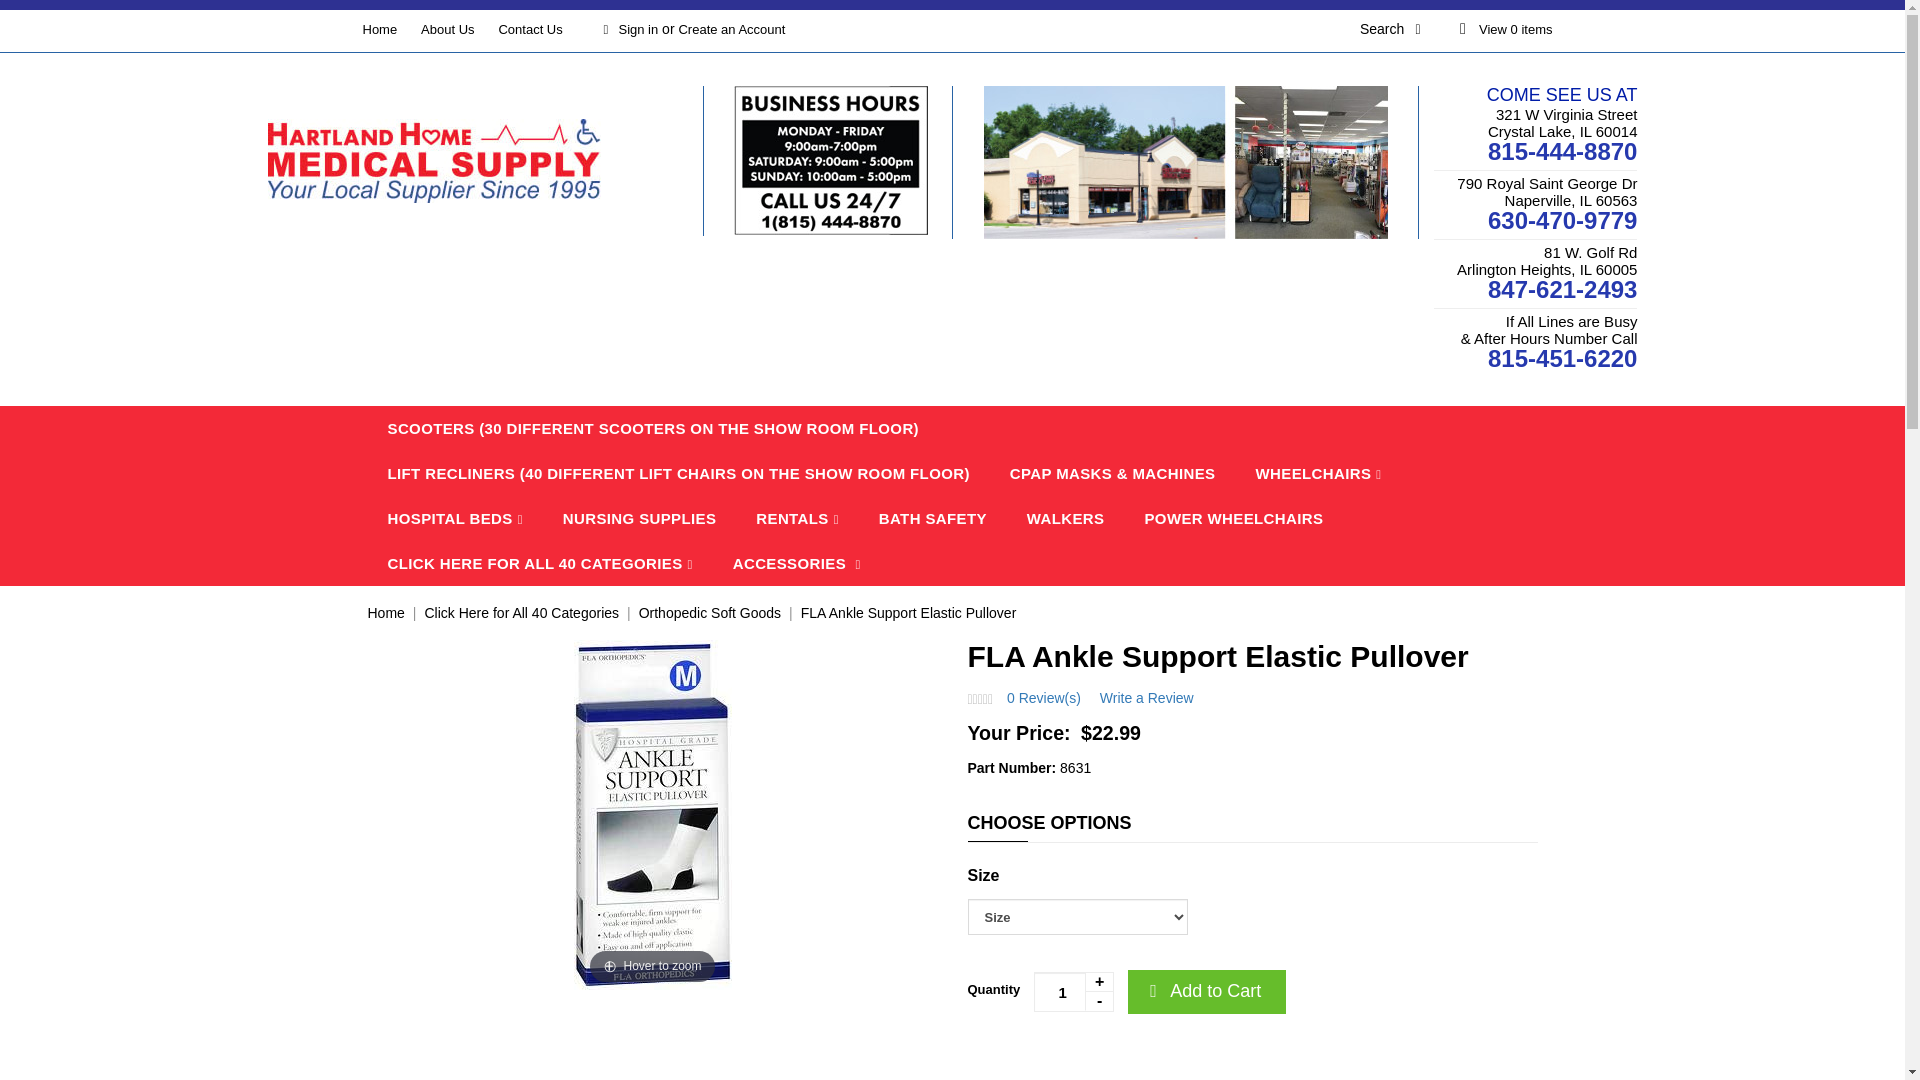  Describe the element at coordinates (1562, 152) in the screenshot. I see `815-444-8870` at that location.